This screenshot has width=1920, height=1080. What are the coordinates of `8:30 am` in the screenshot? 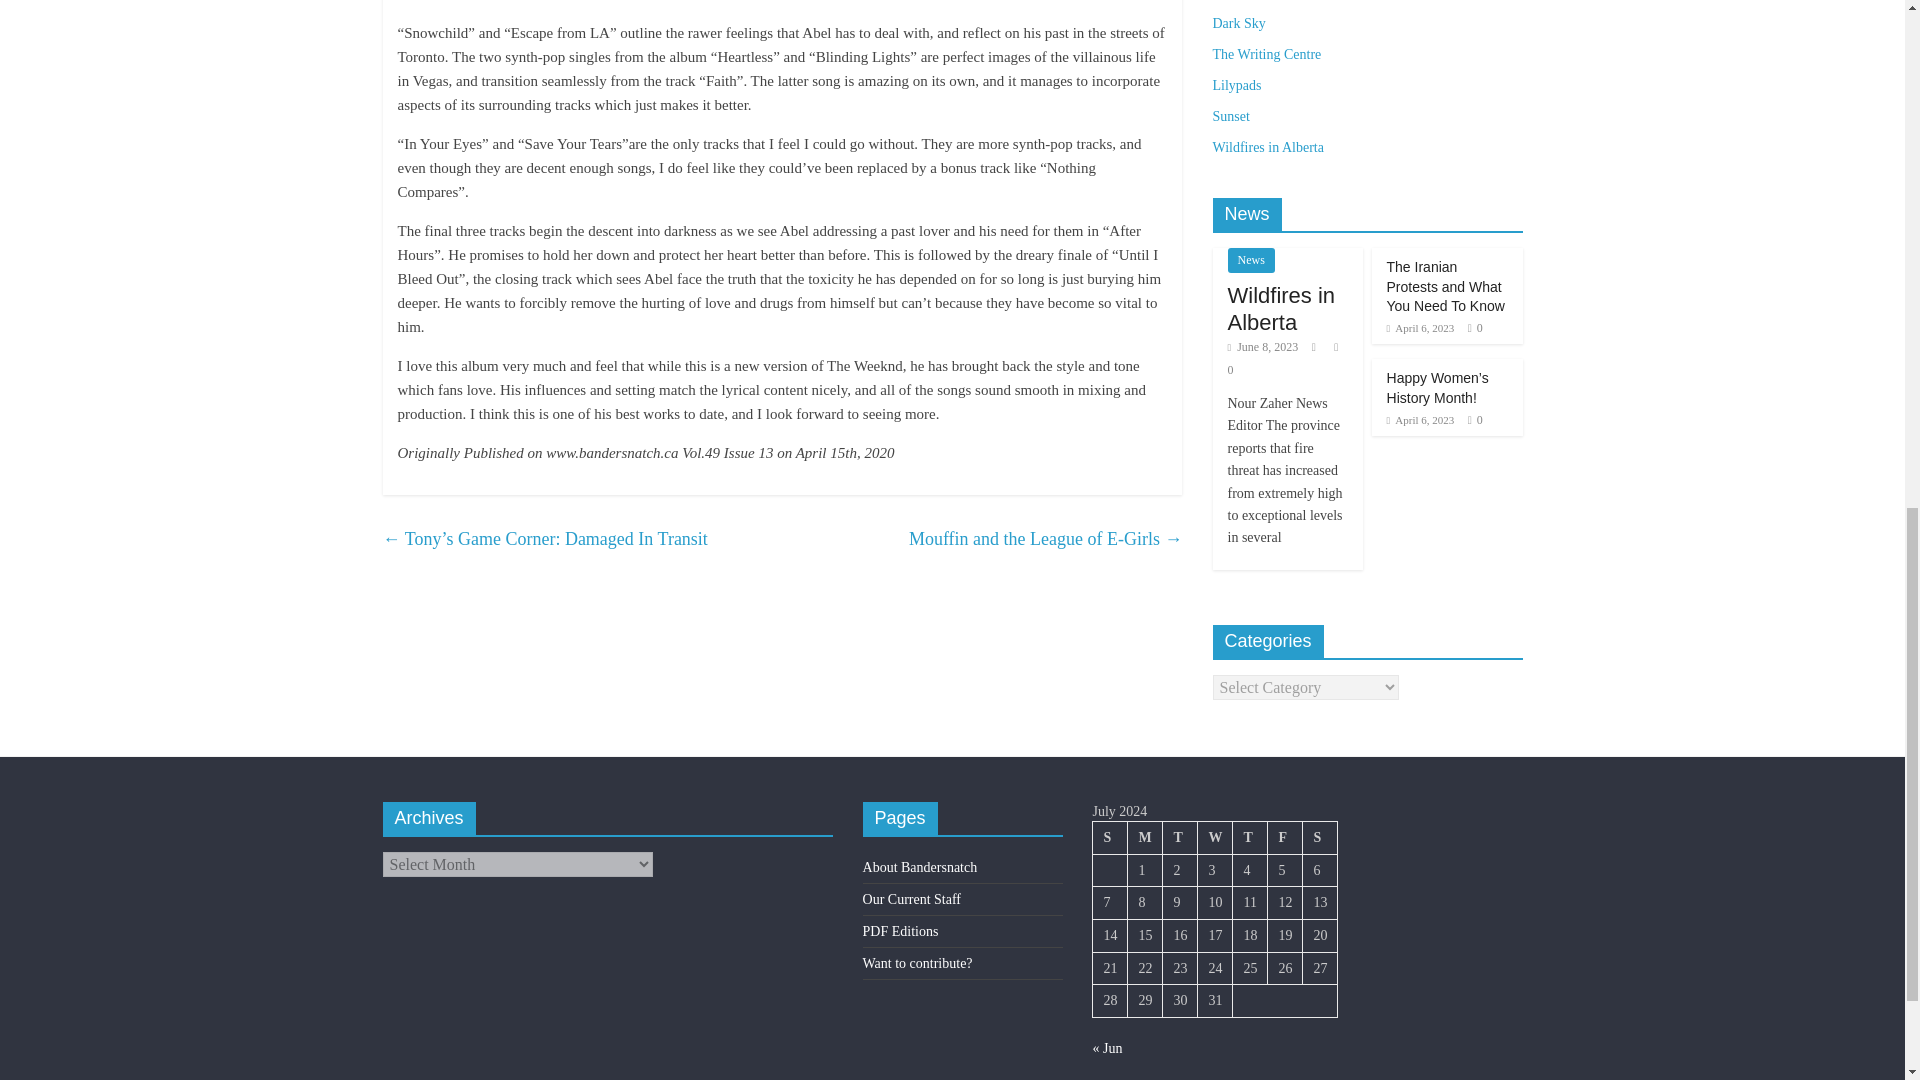 It's located at (1420, 327).